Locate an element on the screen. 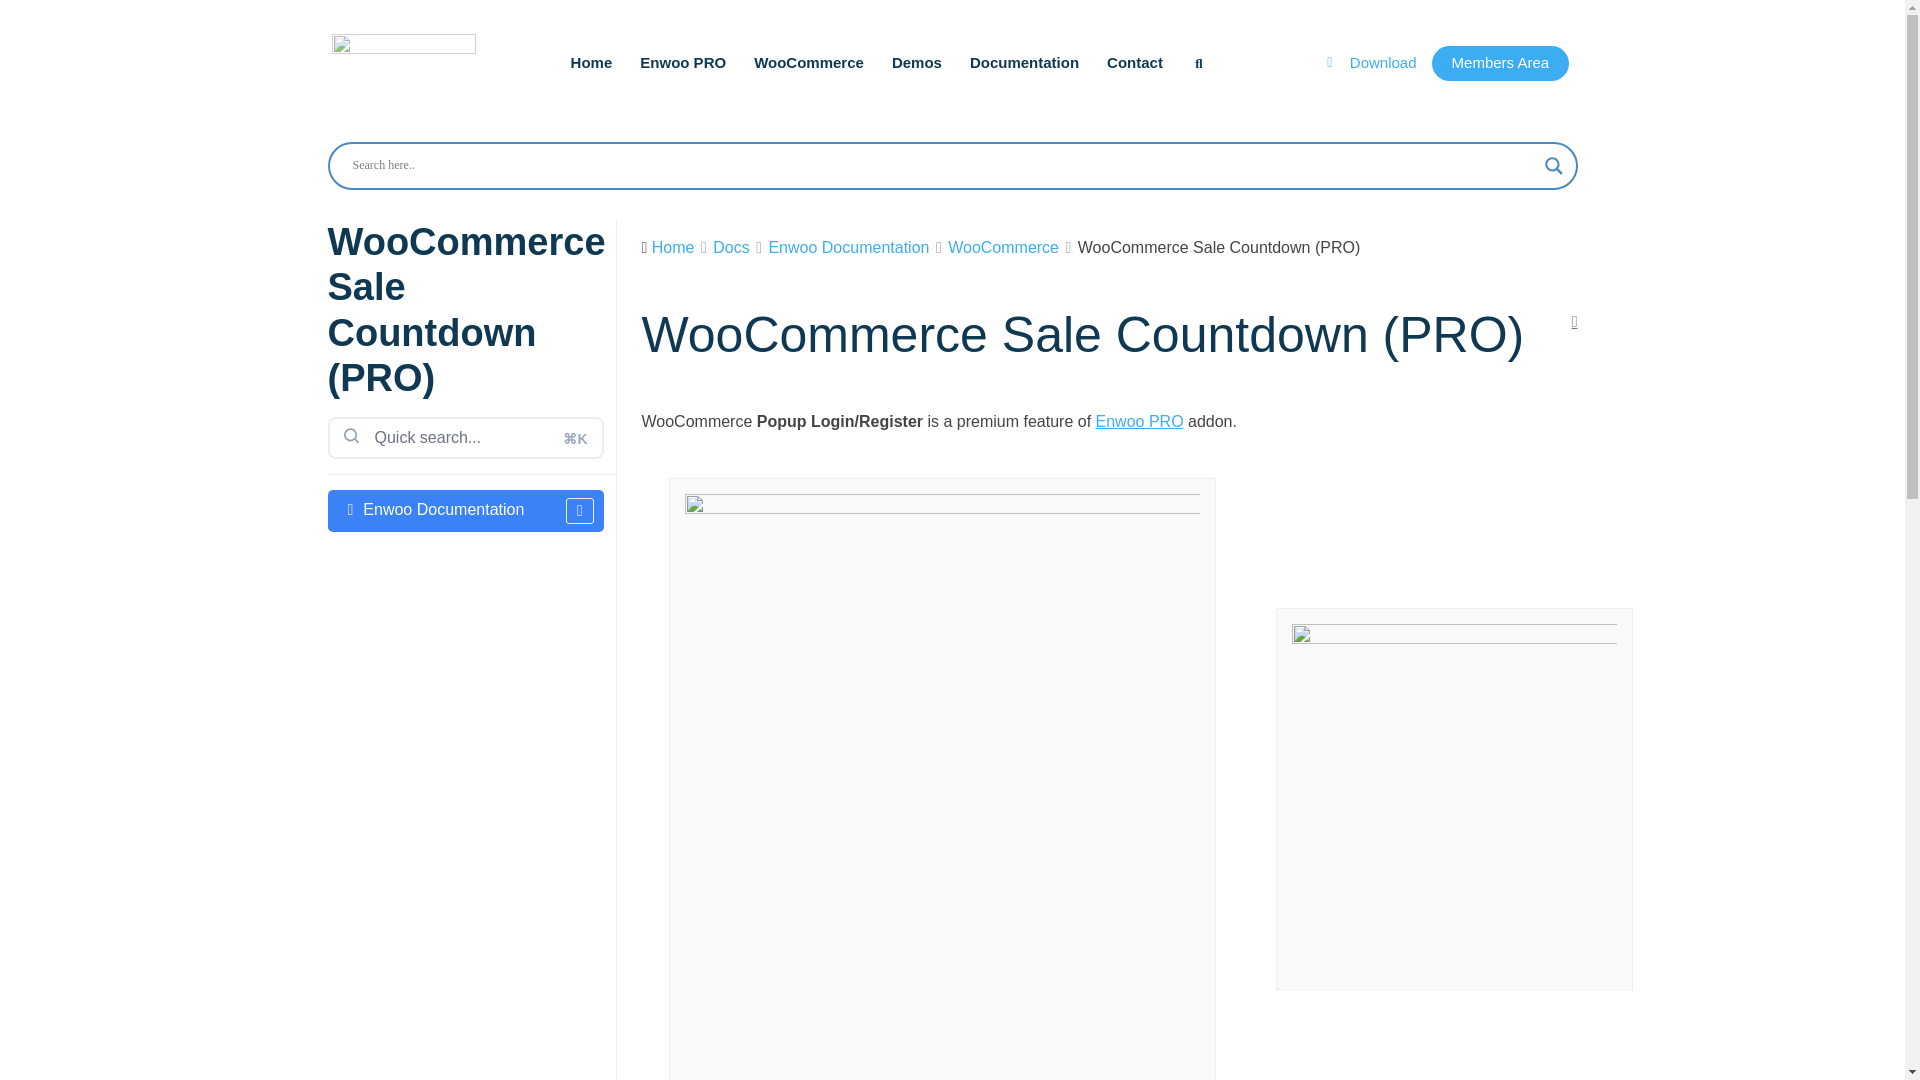 The width and height of the screenshot is (1920, 1080). Search for: is located at coordinates (466, 438).